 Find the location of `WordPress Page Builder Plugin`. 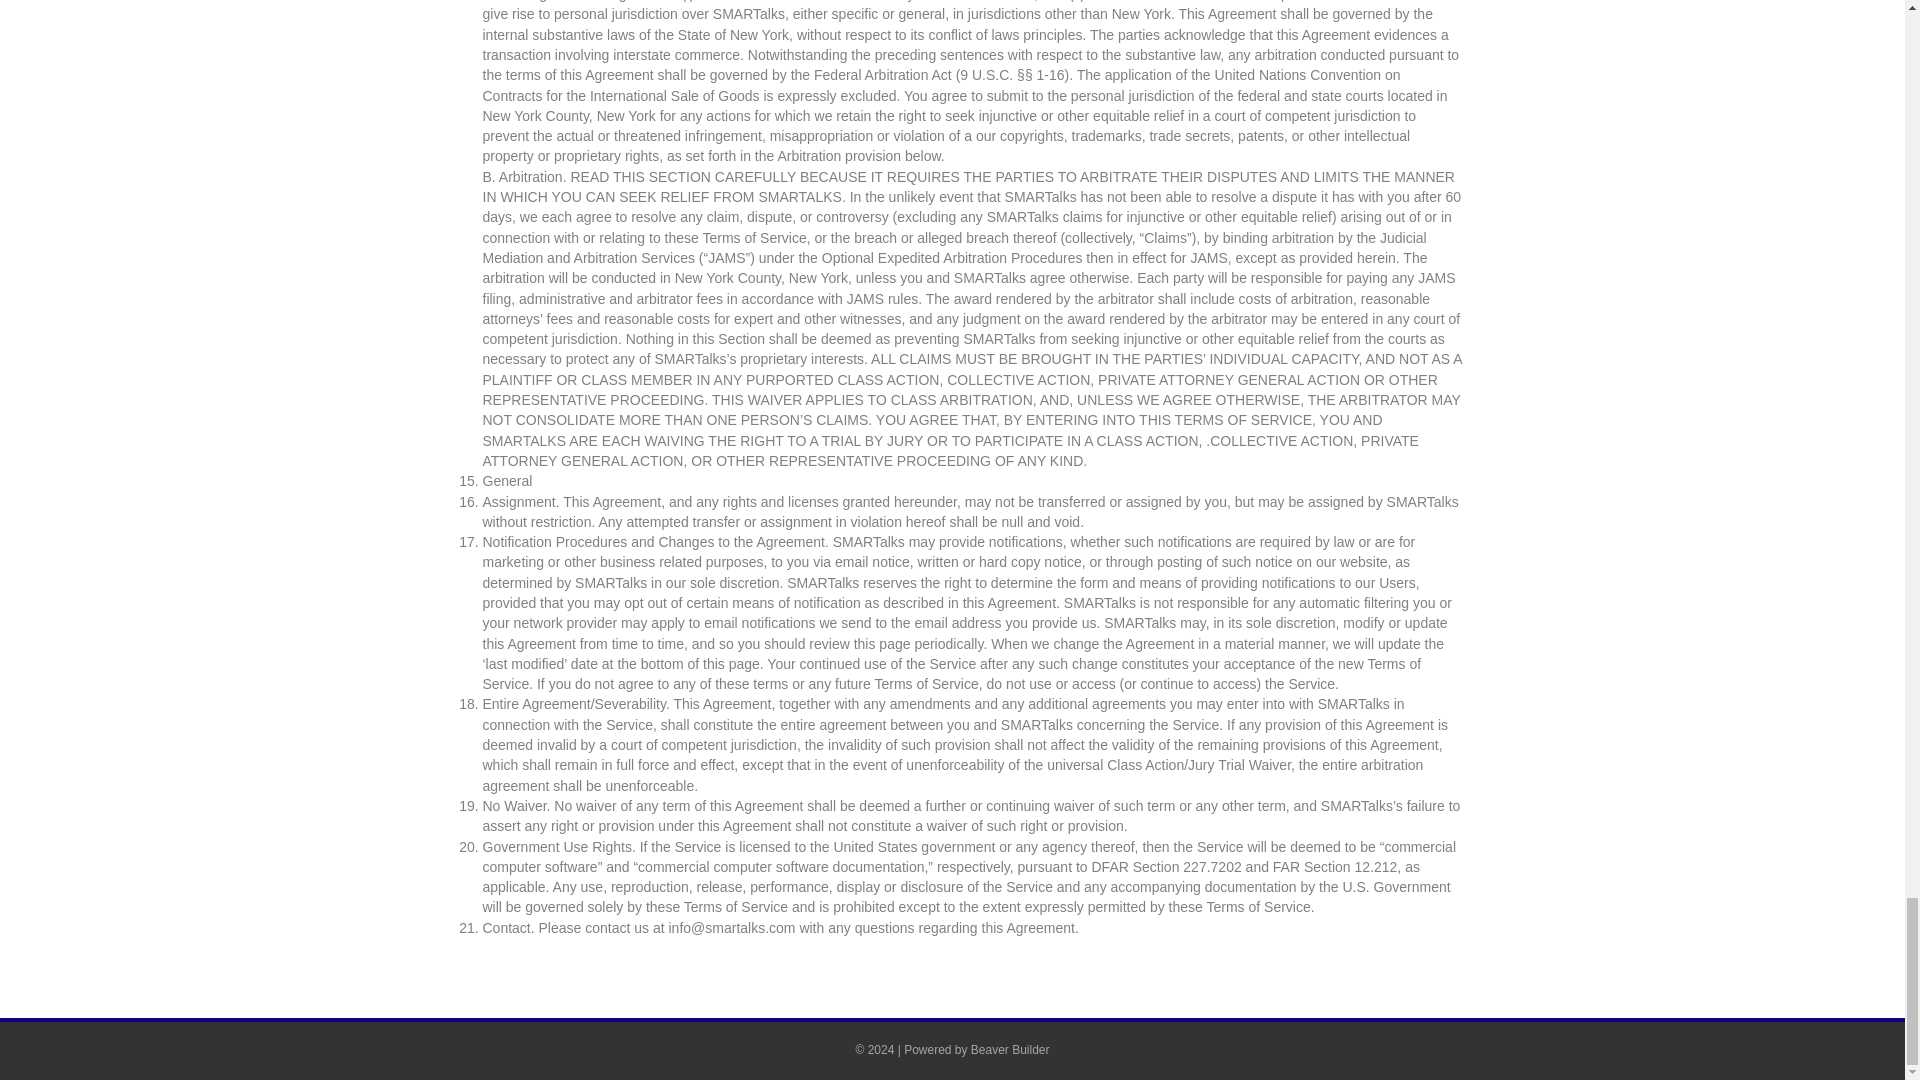

WordPress Page Builder Plugin is located at coordinates (1010, 1050).